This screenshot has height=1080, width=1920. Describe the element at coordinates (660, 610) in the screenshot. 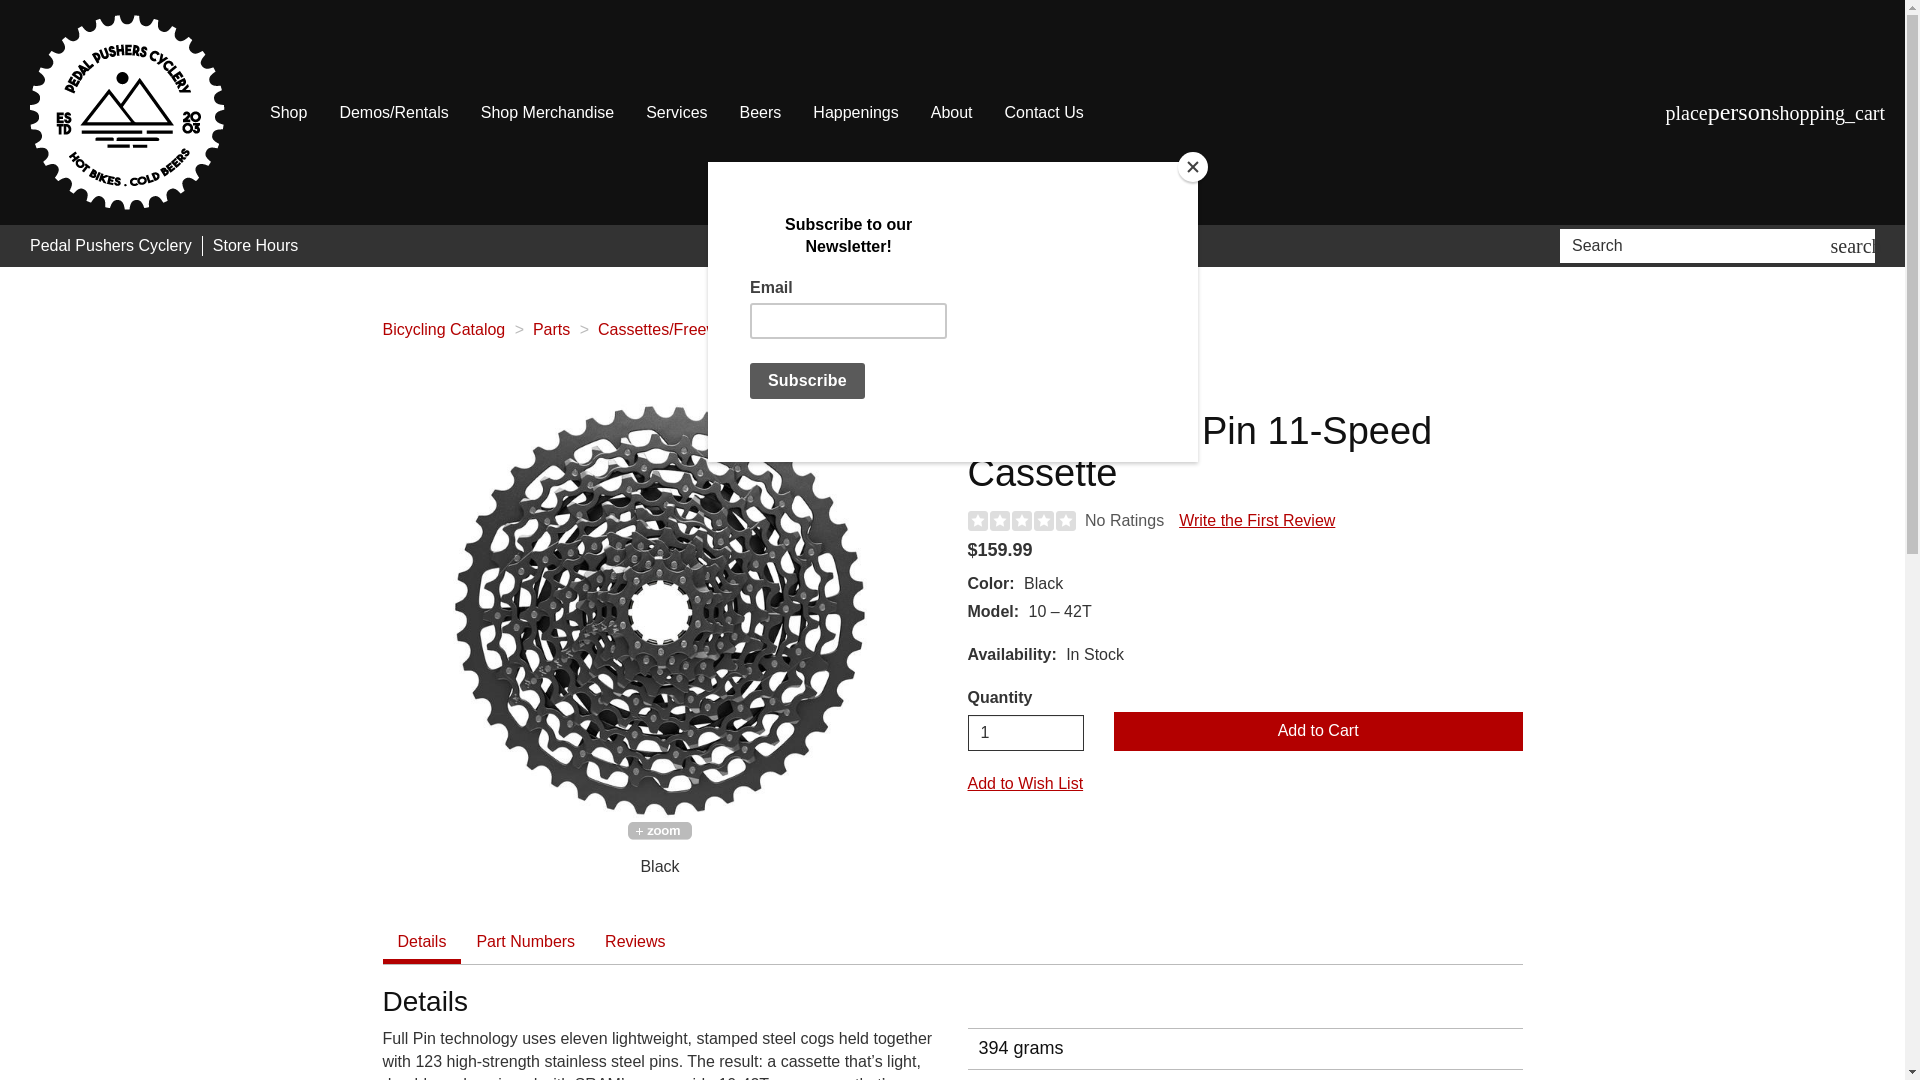

I see `SRAM XG-1150 Full Pin 11-Speed Cassette Black` at that location.